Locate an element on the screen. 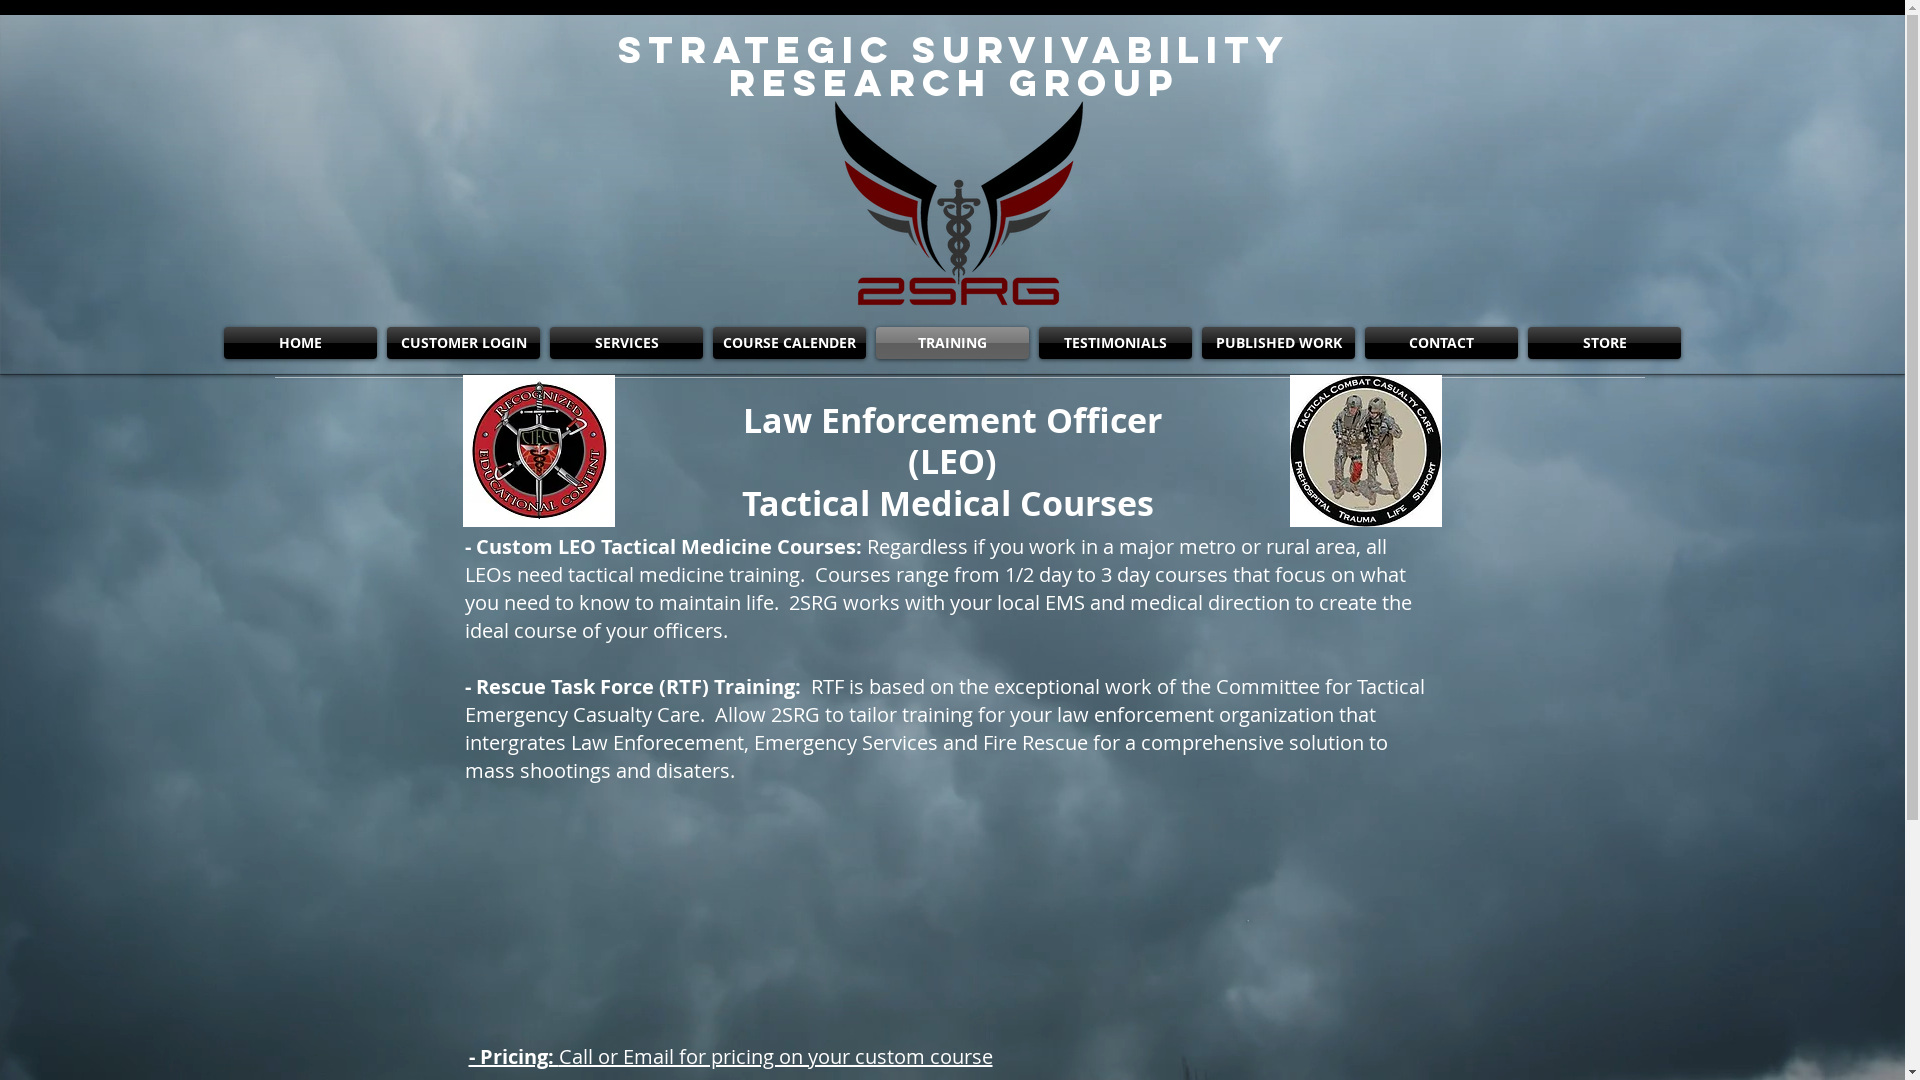  Strategic Survivability Research Group is located at coordinates (954, 66).